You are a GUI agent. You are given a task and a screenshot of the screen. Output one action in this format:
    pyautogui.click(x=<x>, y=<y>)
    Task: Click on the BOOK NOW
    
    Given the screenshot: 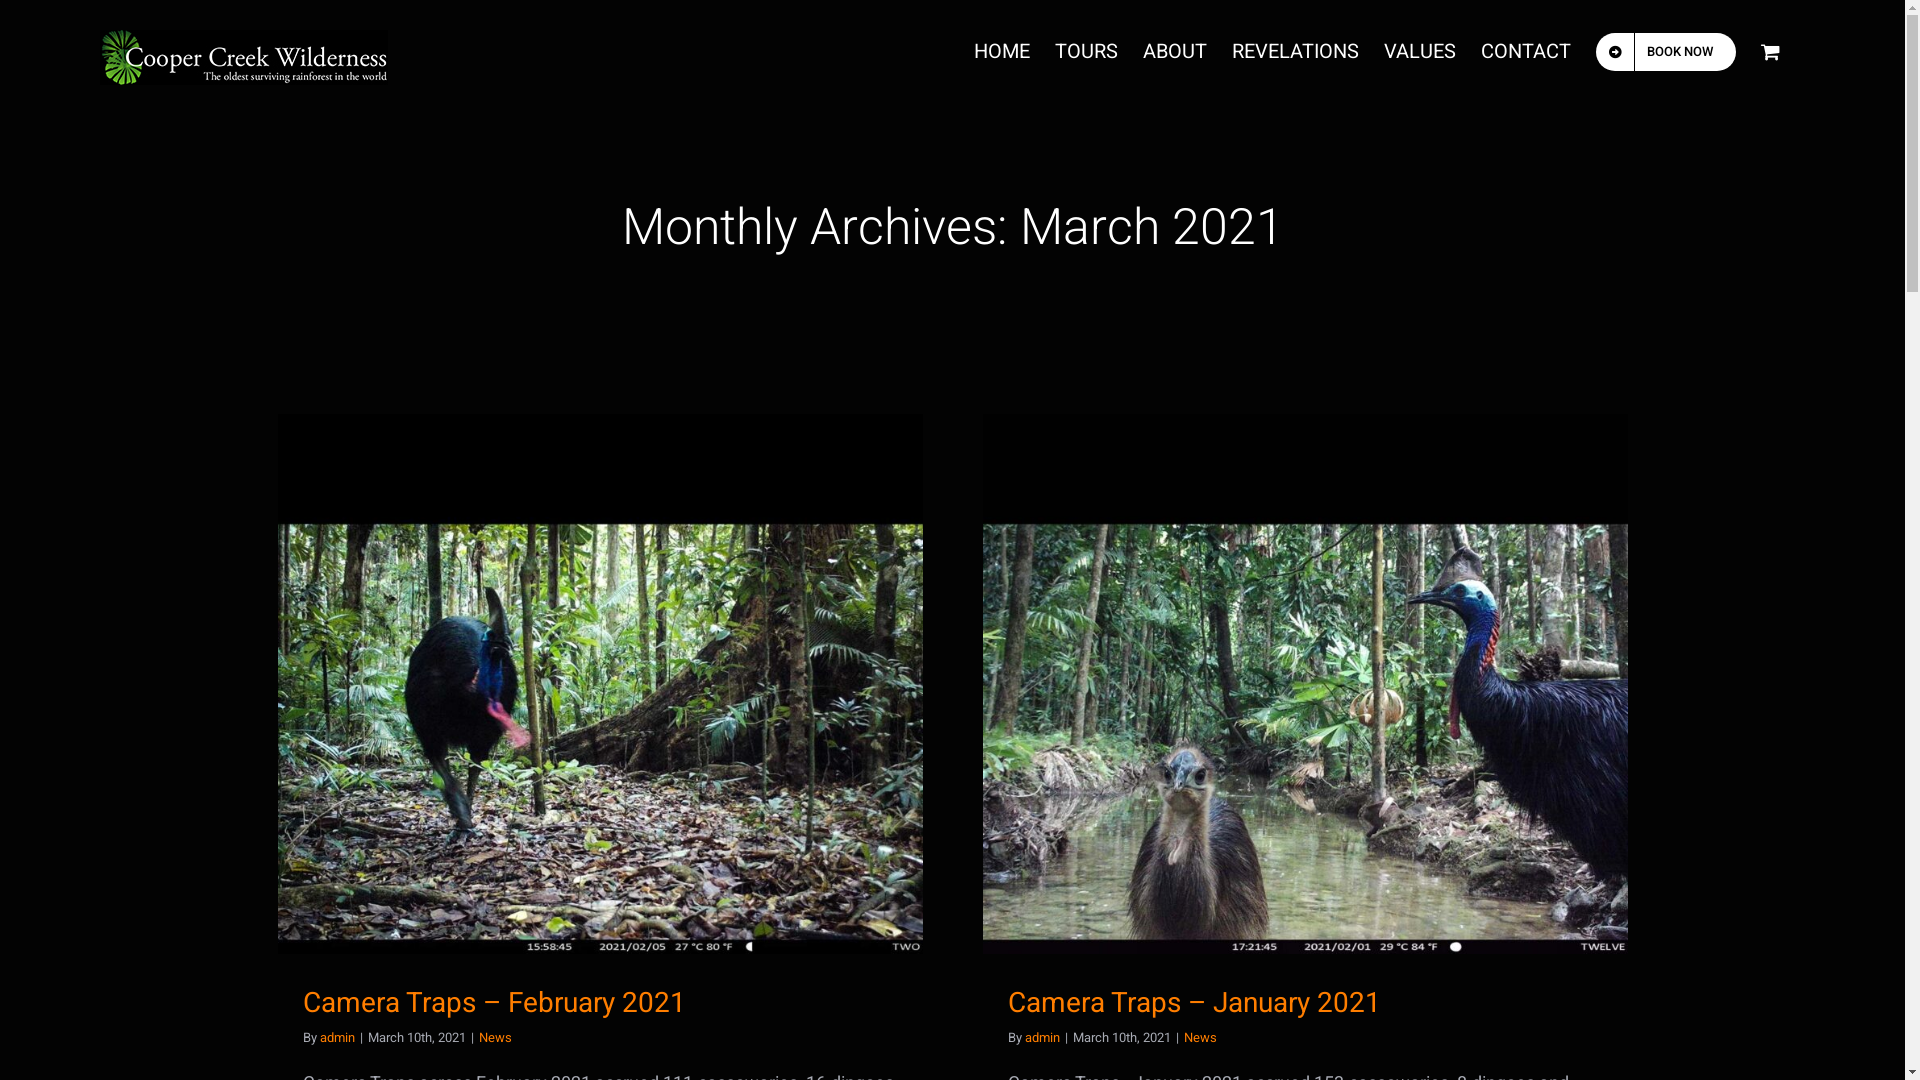 What is the action you would take?
    pyautogui.click(x=1666, y=52)
    